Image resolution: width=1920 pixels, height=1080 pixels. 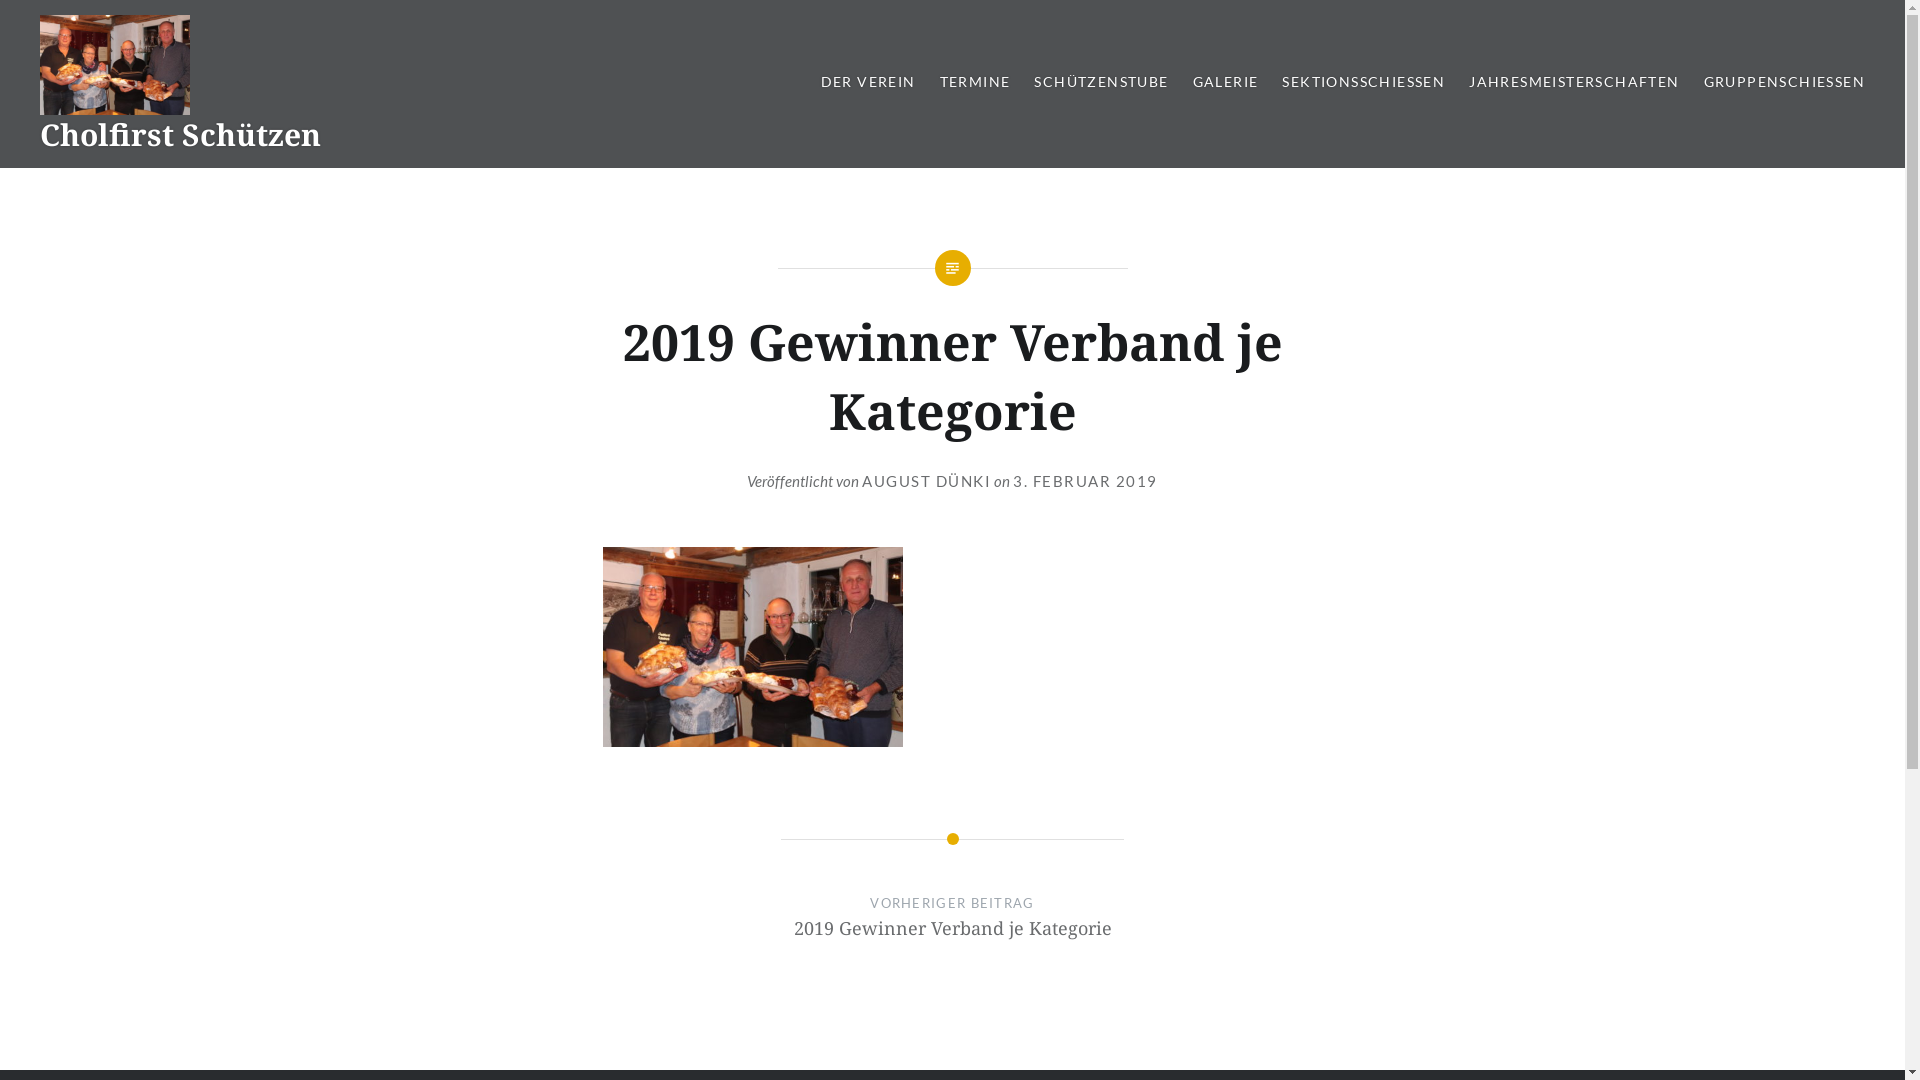 I want to click on SEKTIONSSCHIESSEN, so click(x=1364, y=82).